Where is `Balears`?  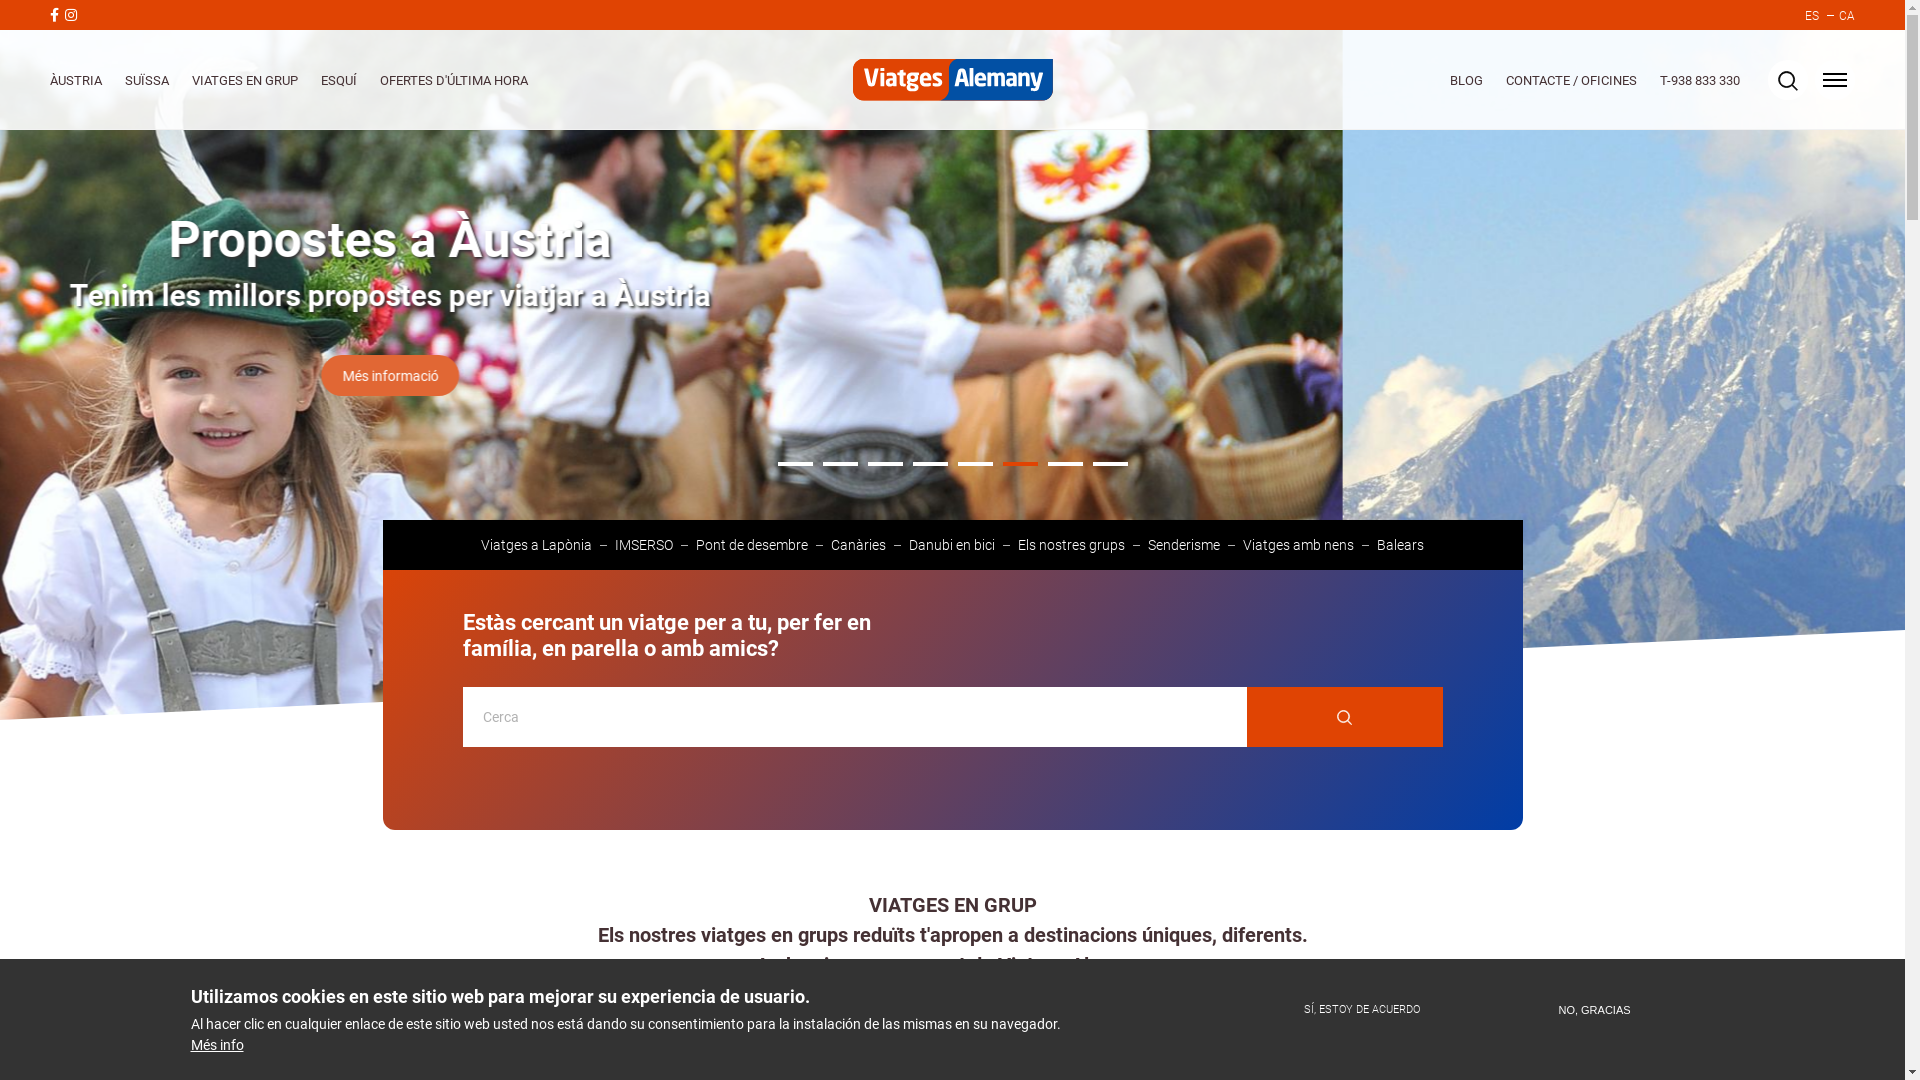 Balears is located at coordinates (1400, 545).